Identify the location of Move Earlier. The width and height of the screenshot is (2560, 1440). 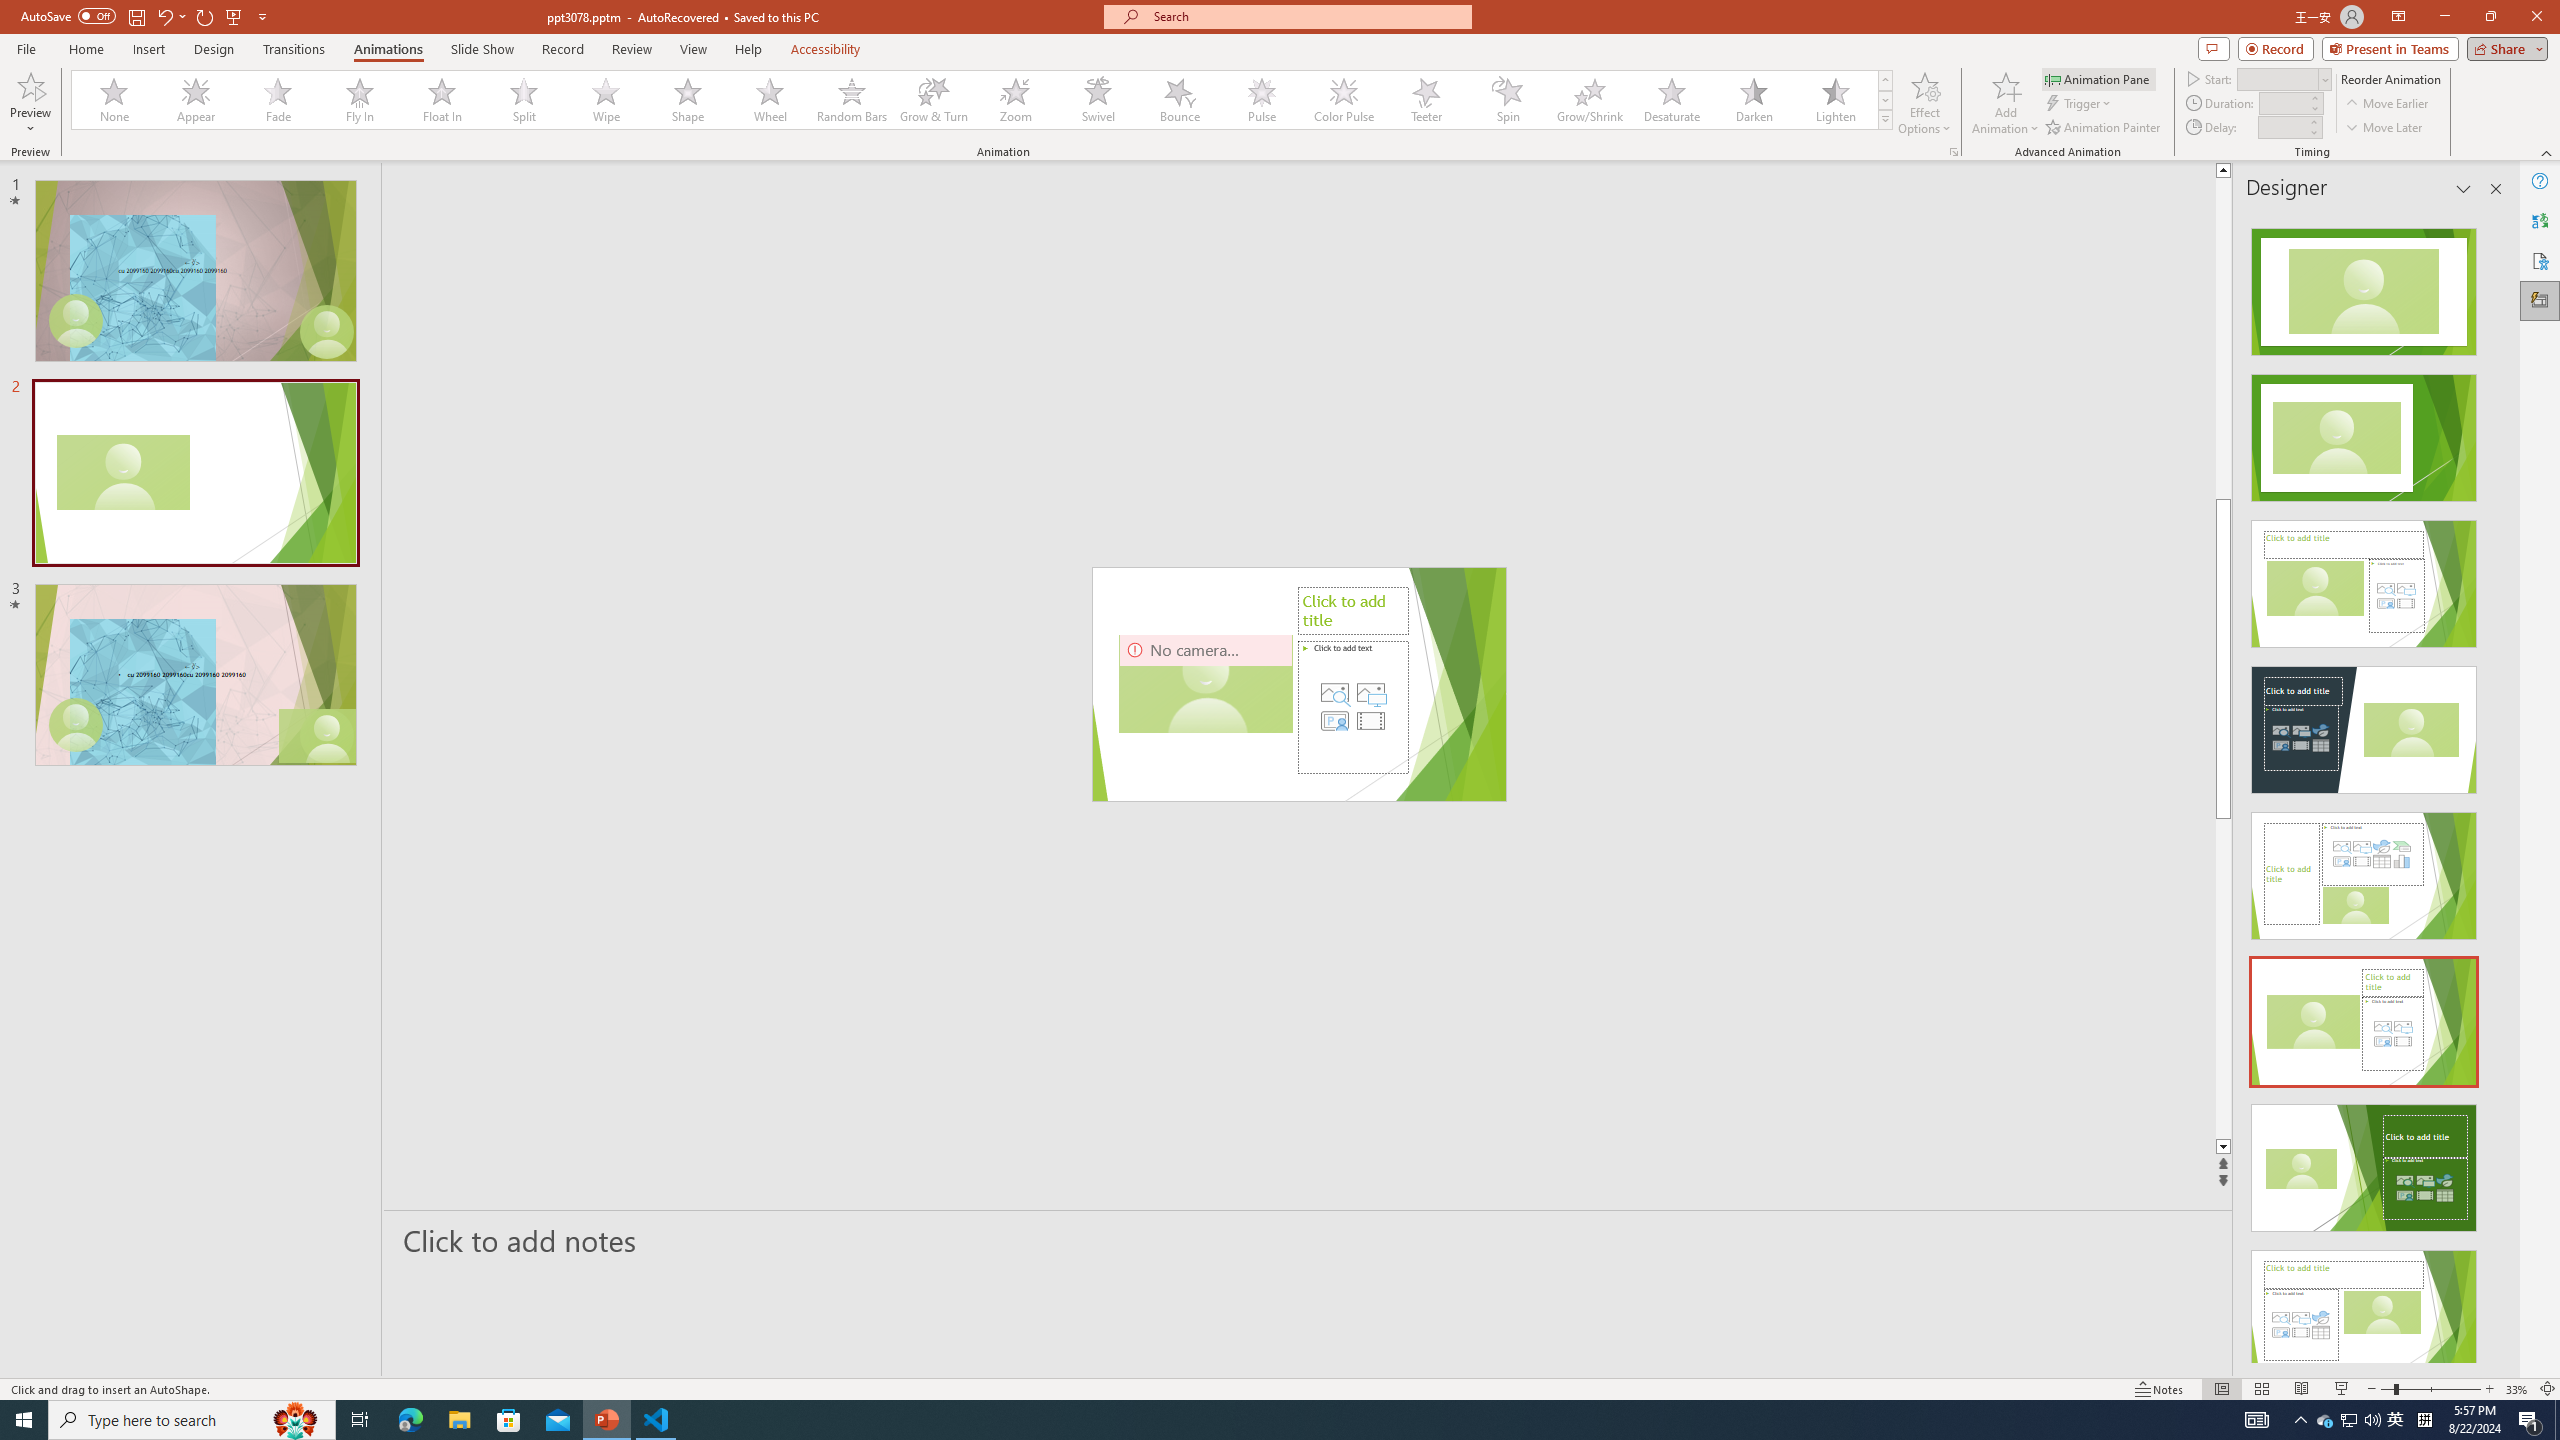
(2386, 104).